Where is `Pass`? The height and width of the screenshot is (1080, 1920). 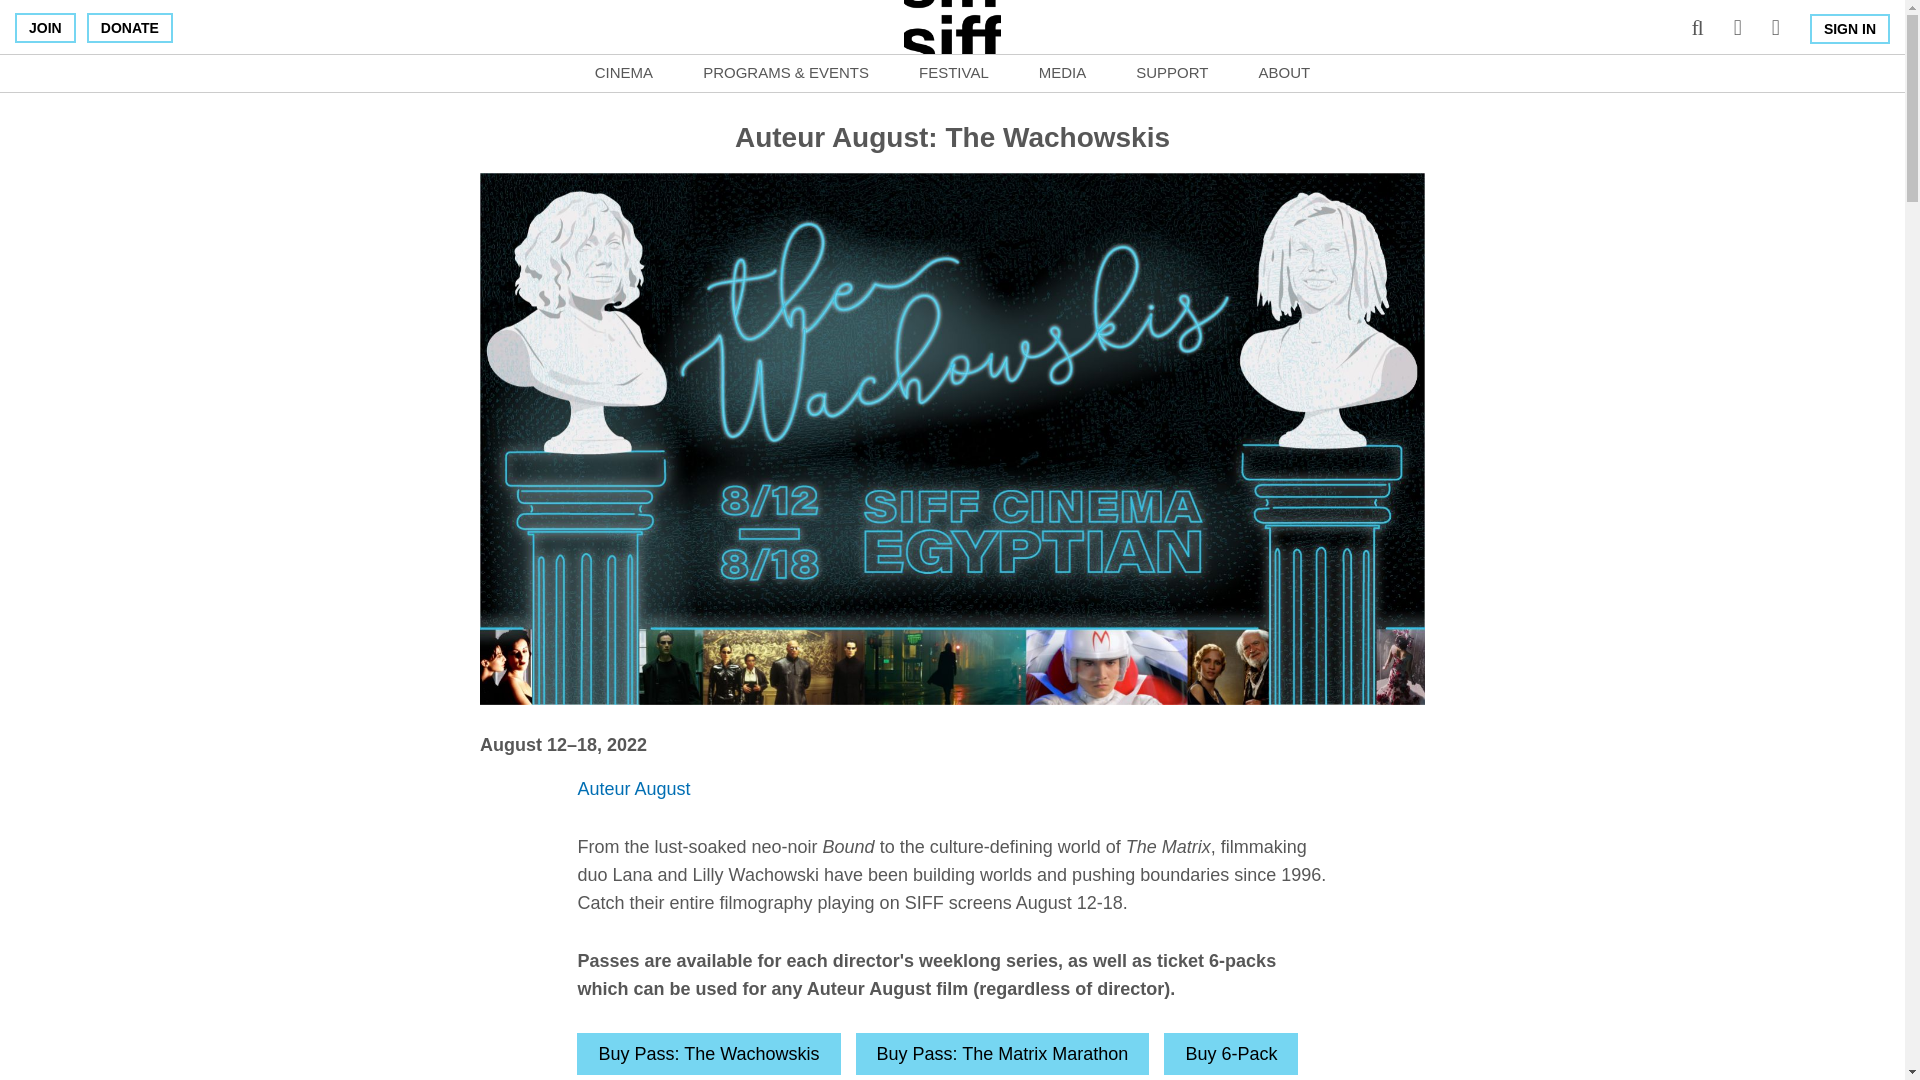 Pass is located at coordinates (708, 1053).